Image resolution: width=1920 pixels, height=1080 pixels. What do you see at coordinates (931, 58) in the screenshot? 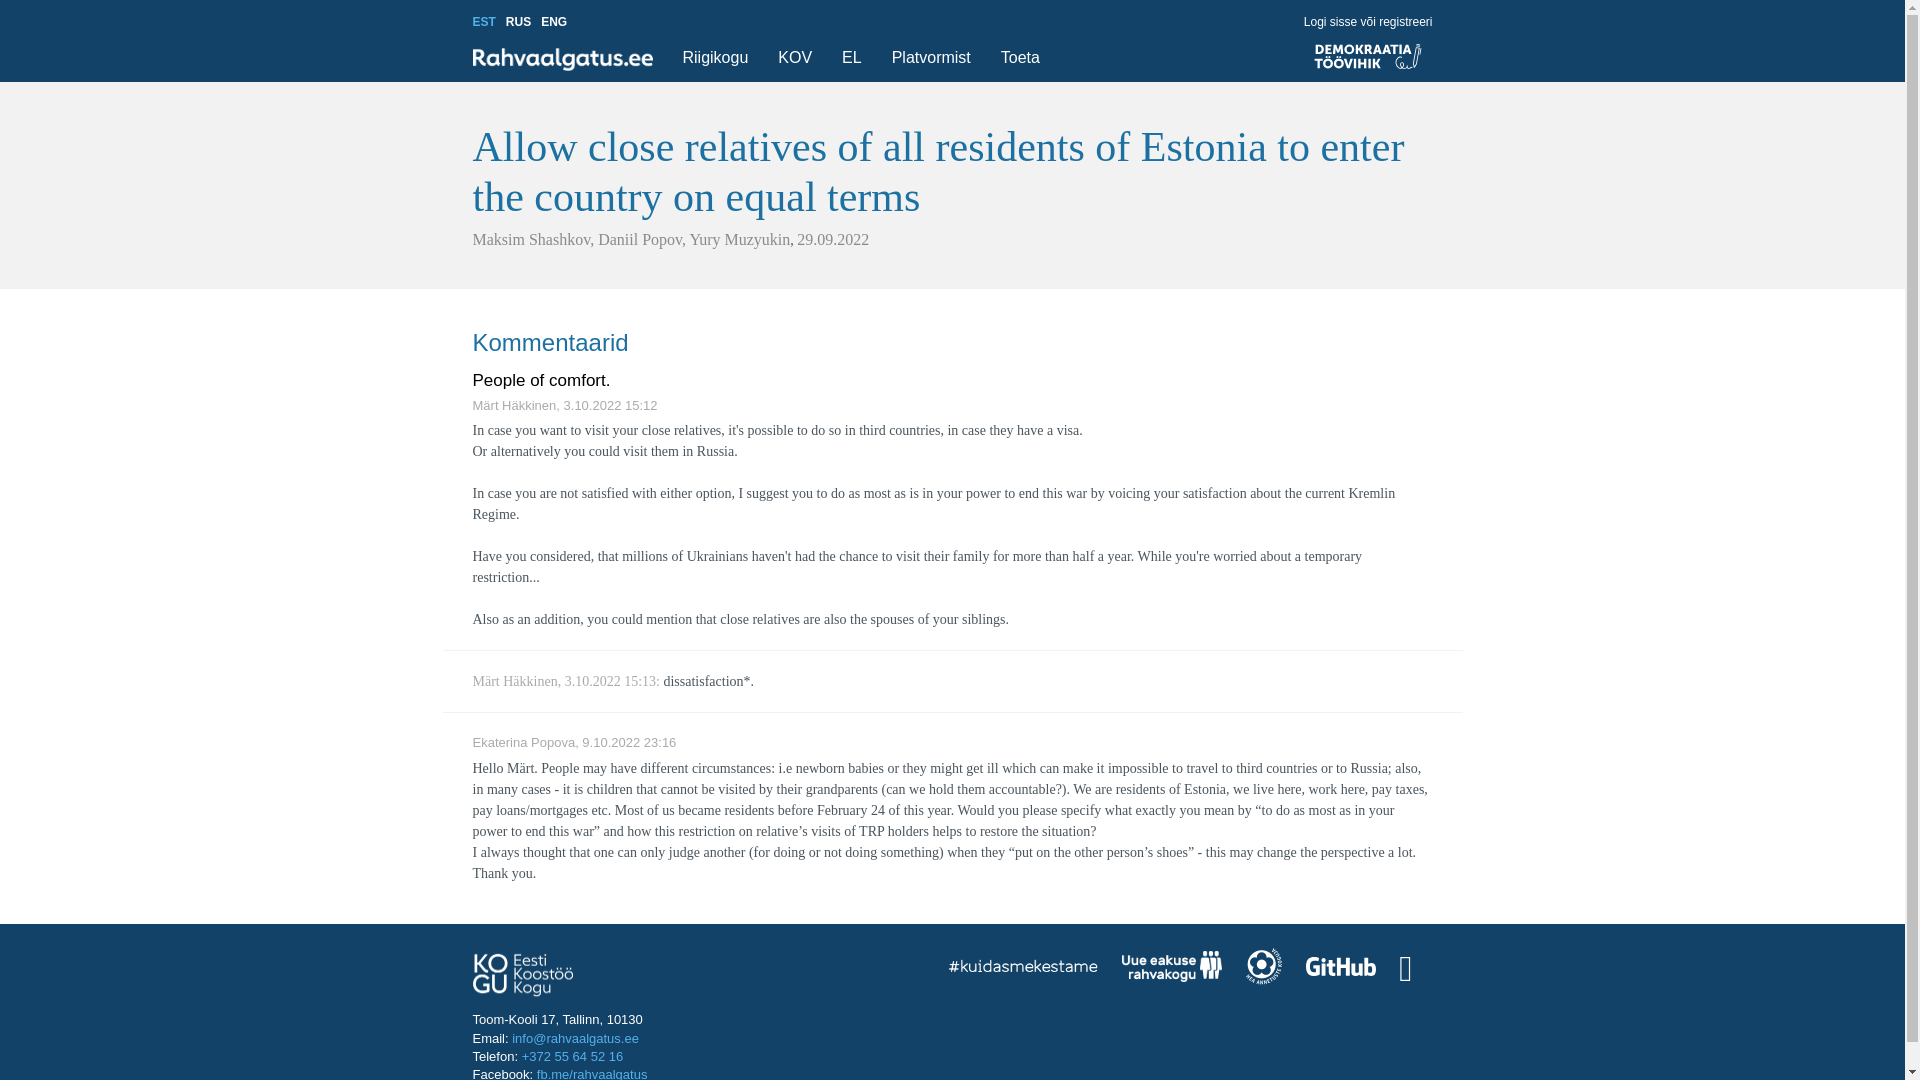
I see `Platvormist` at bounding box center [931, 58].